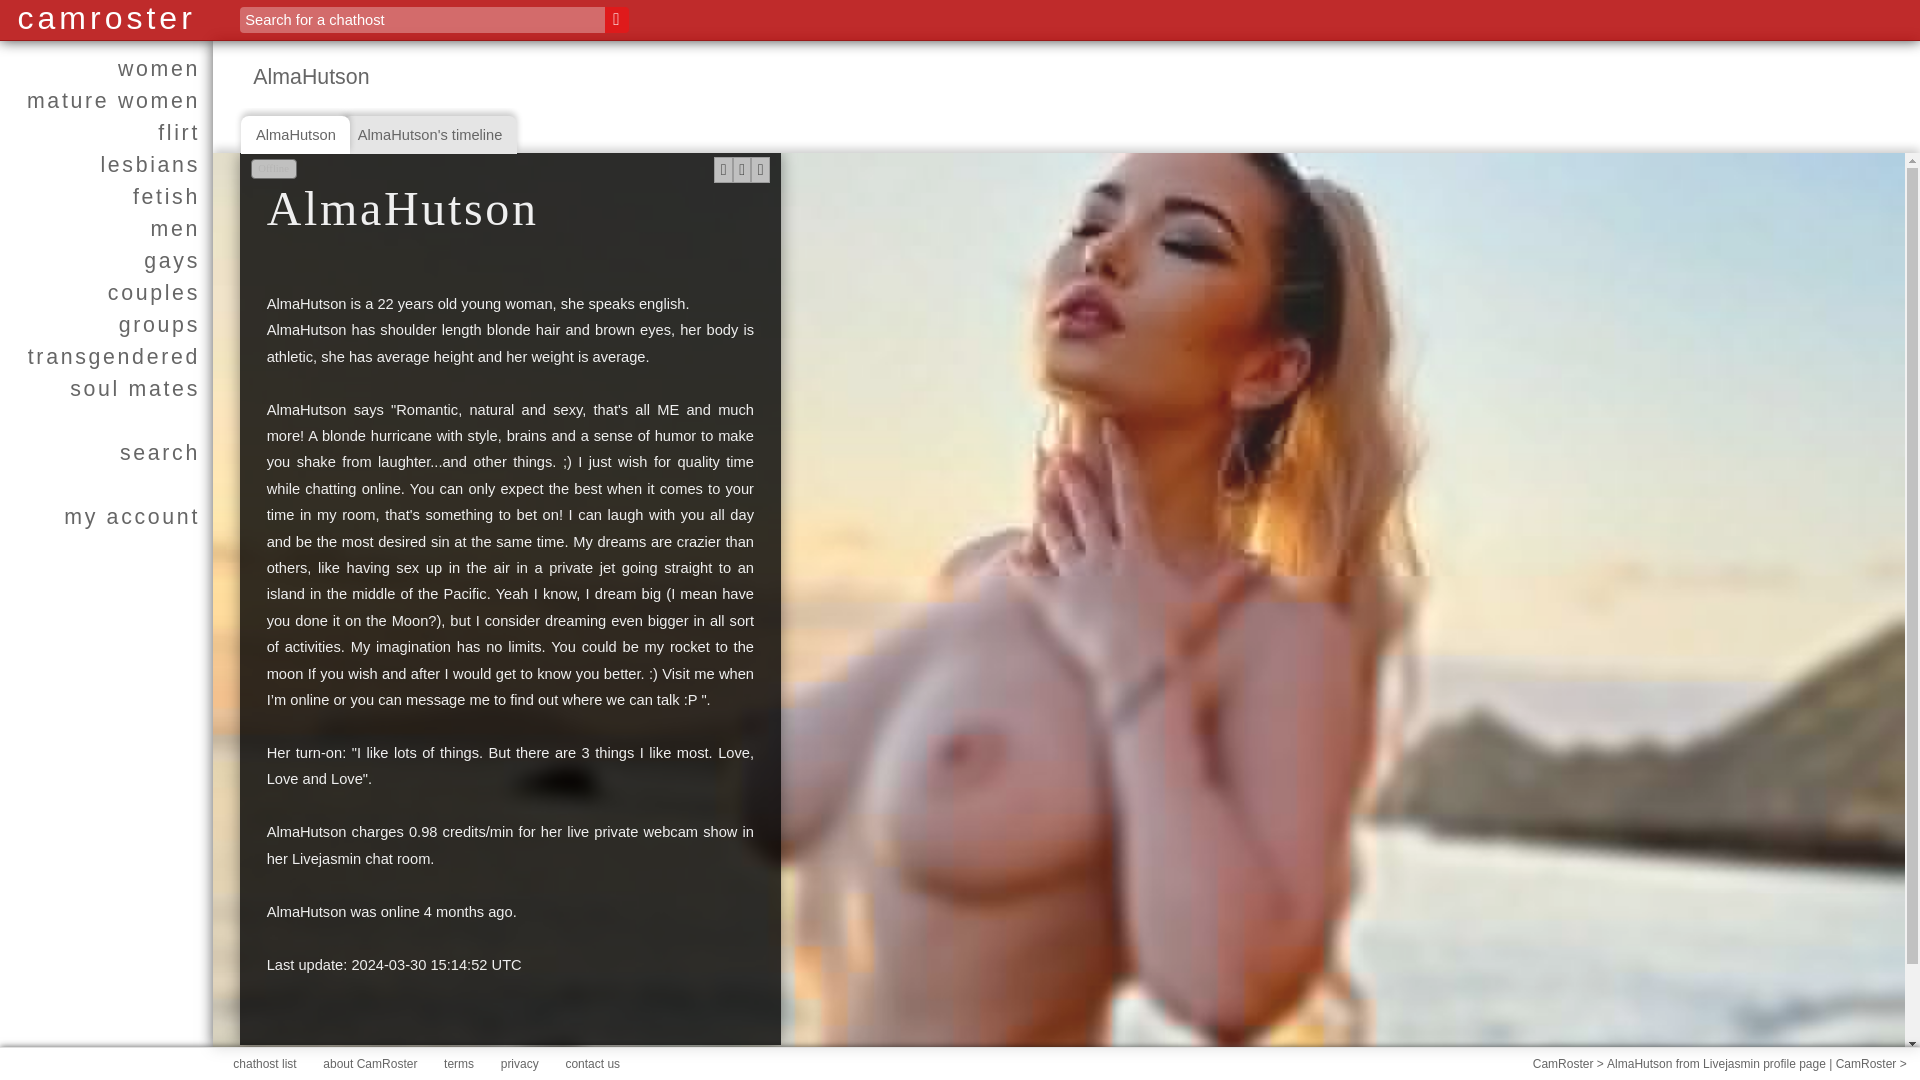 The height and width of the screenshot is (1080, 1920). I want to click on privacy, so click(520, 1064).